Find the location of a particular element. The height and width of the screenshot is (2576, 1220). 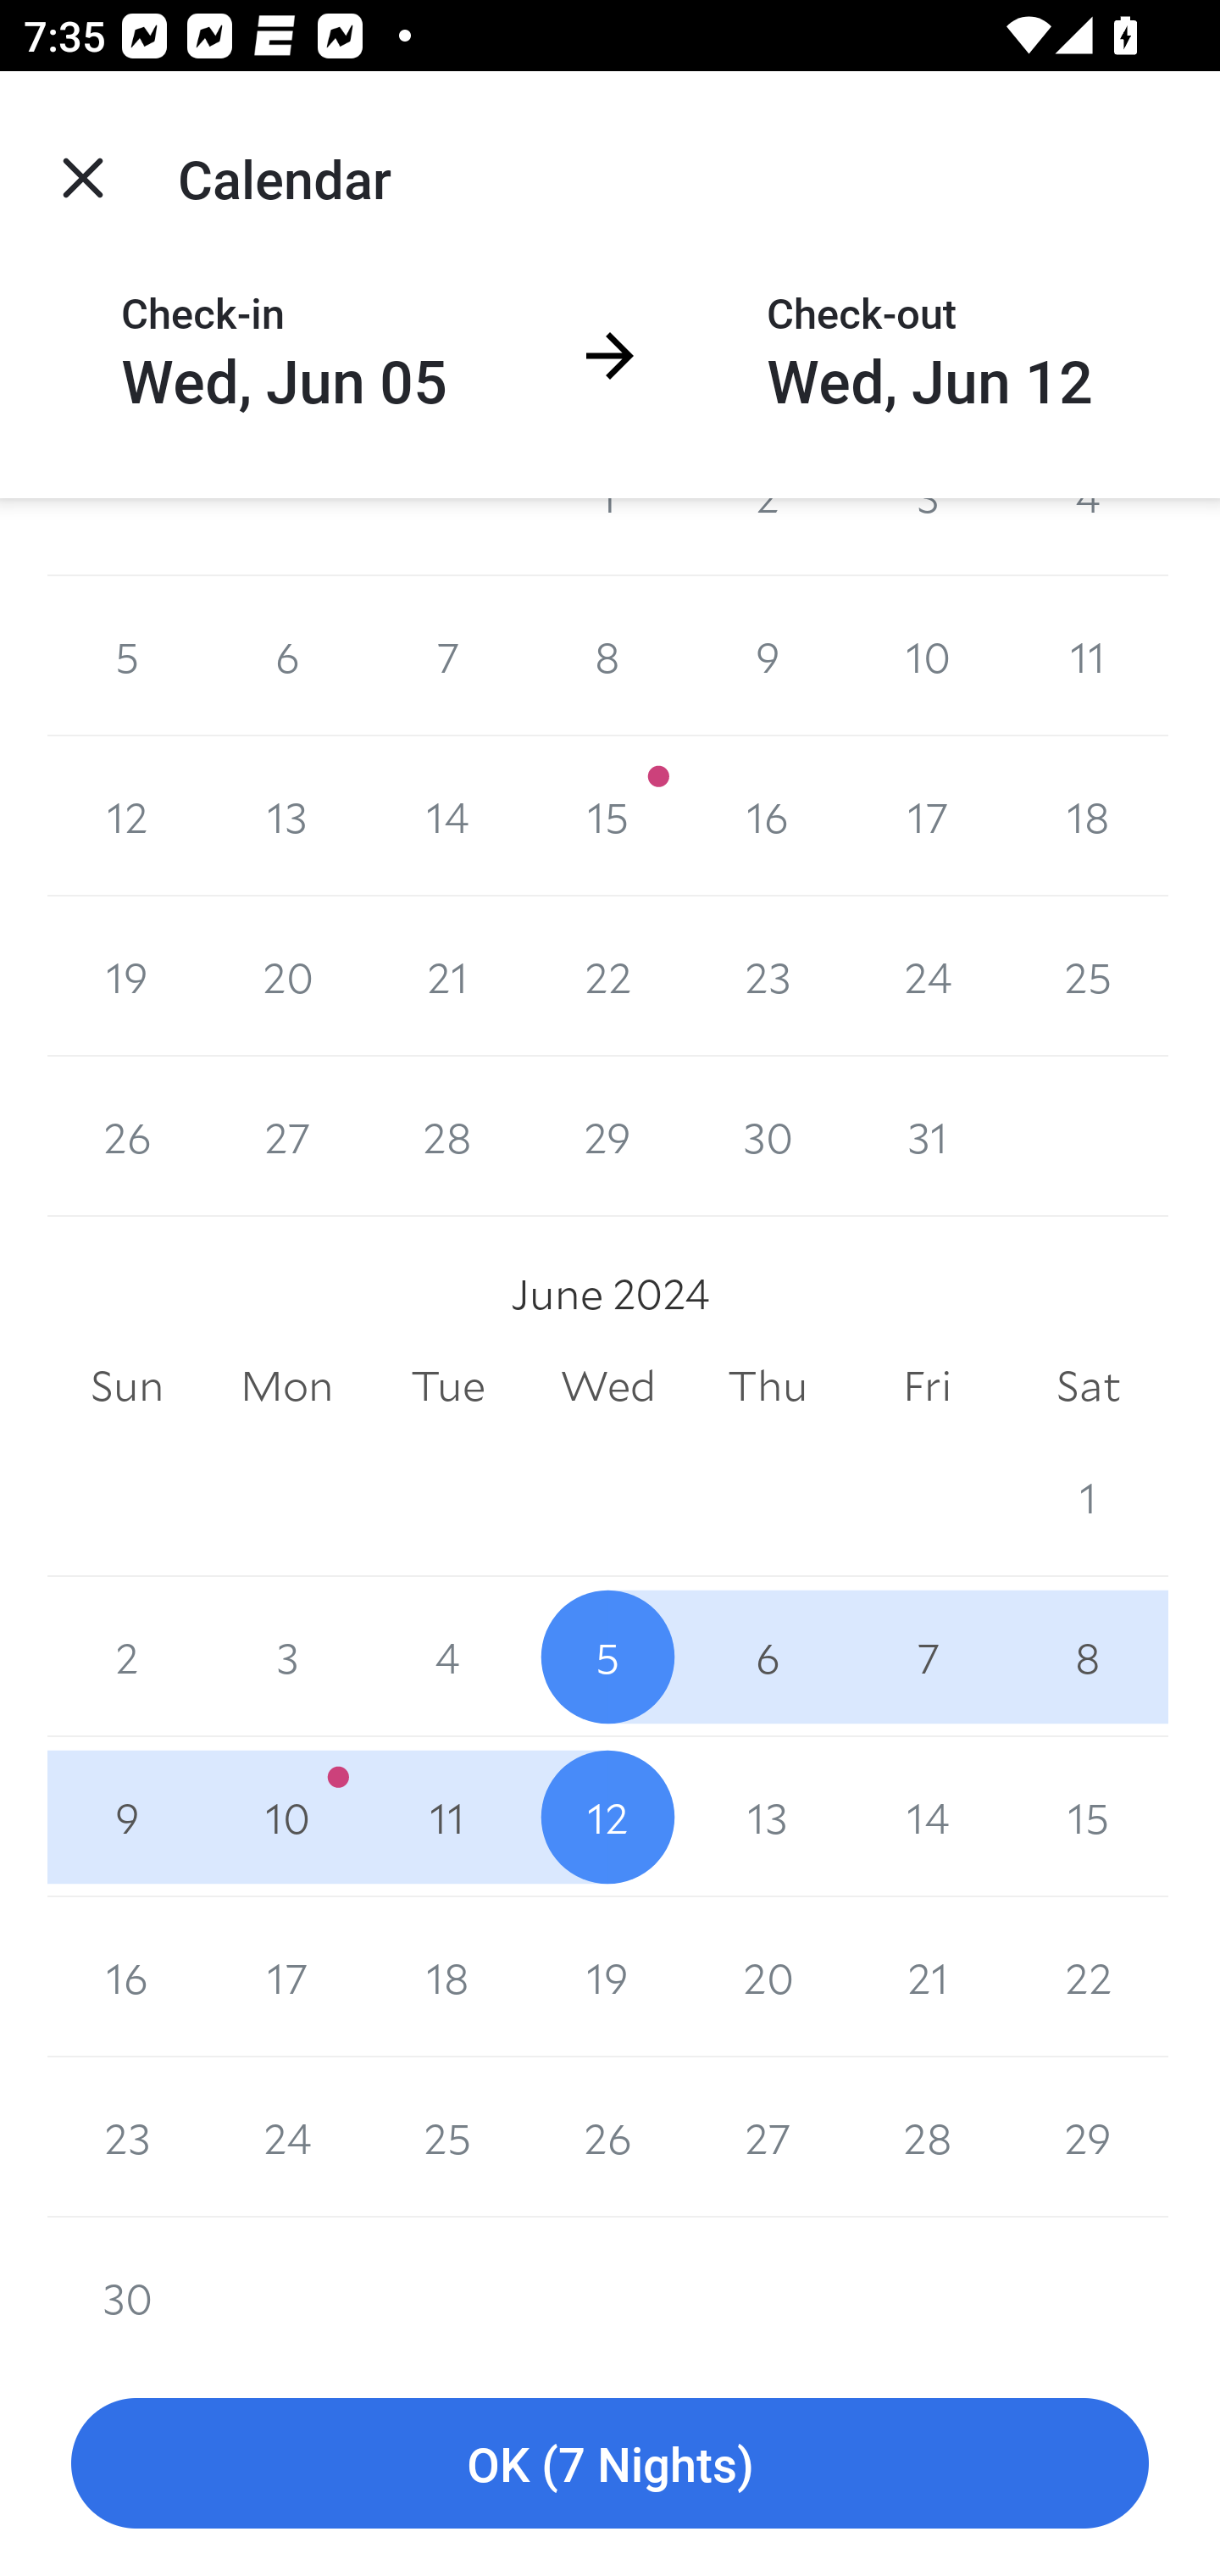

21 21 May 2024 is located at coordinates (447, 976).